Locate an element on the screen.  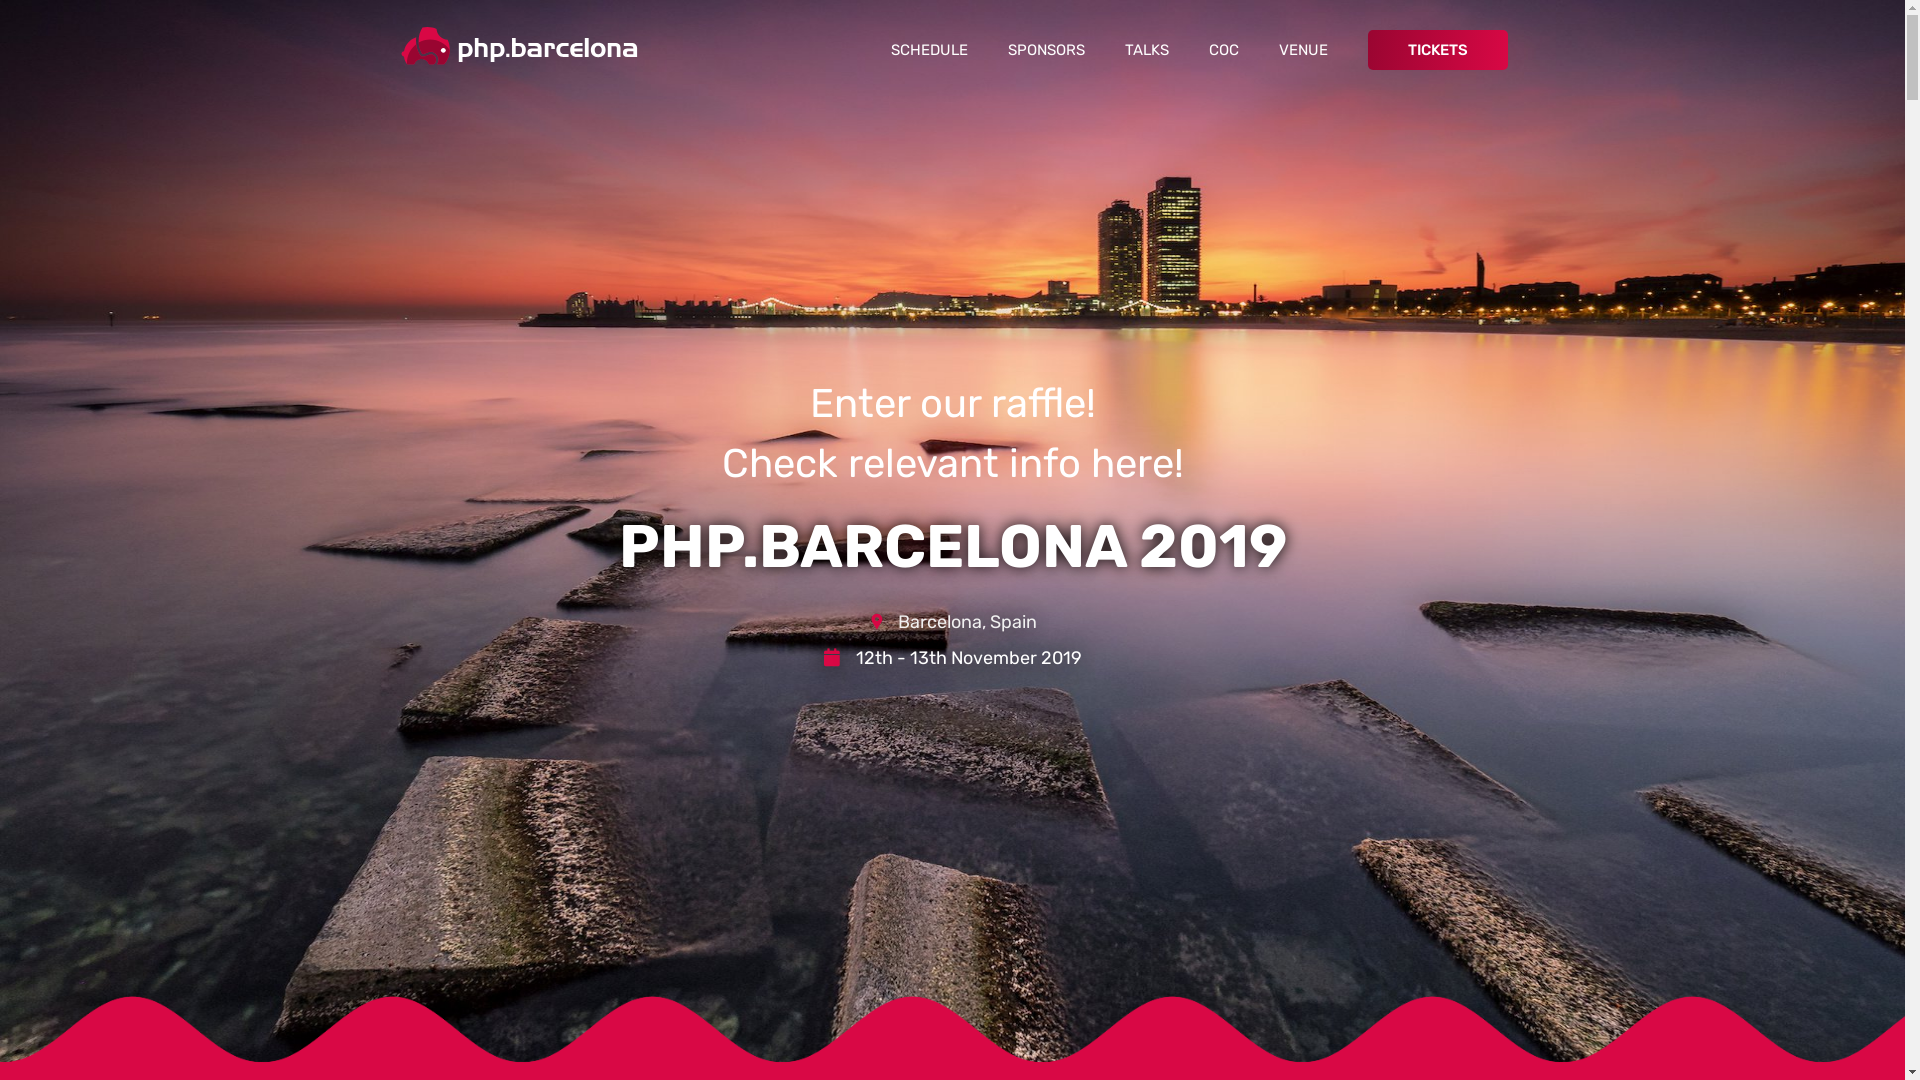
SCHEDULE is located at coordinates (928, 50).